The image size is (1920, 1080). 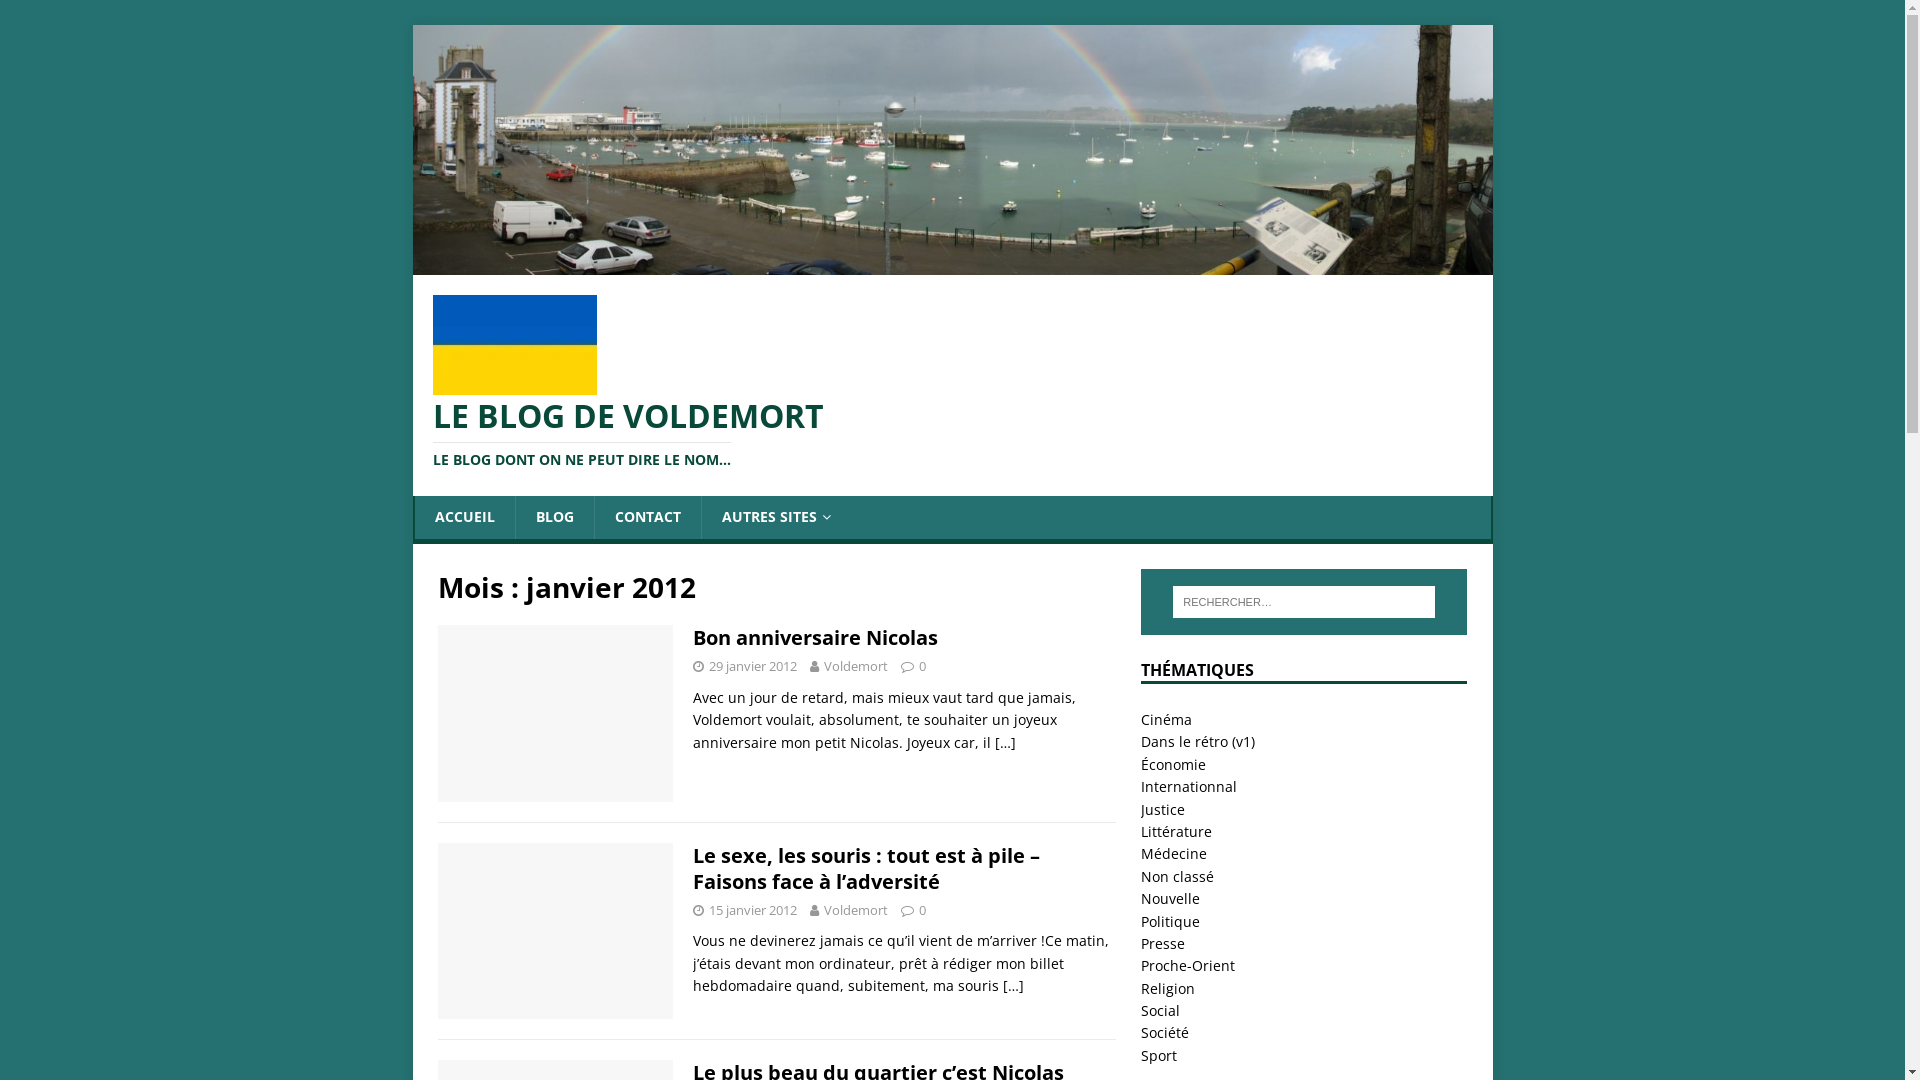 What do you see at coordinates (814, 637) in the screenshot?
I see `Bon anniversaire Nicolas` at bounding box center [814, 637].